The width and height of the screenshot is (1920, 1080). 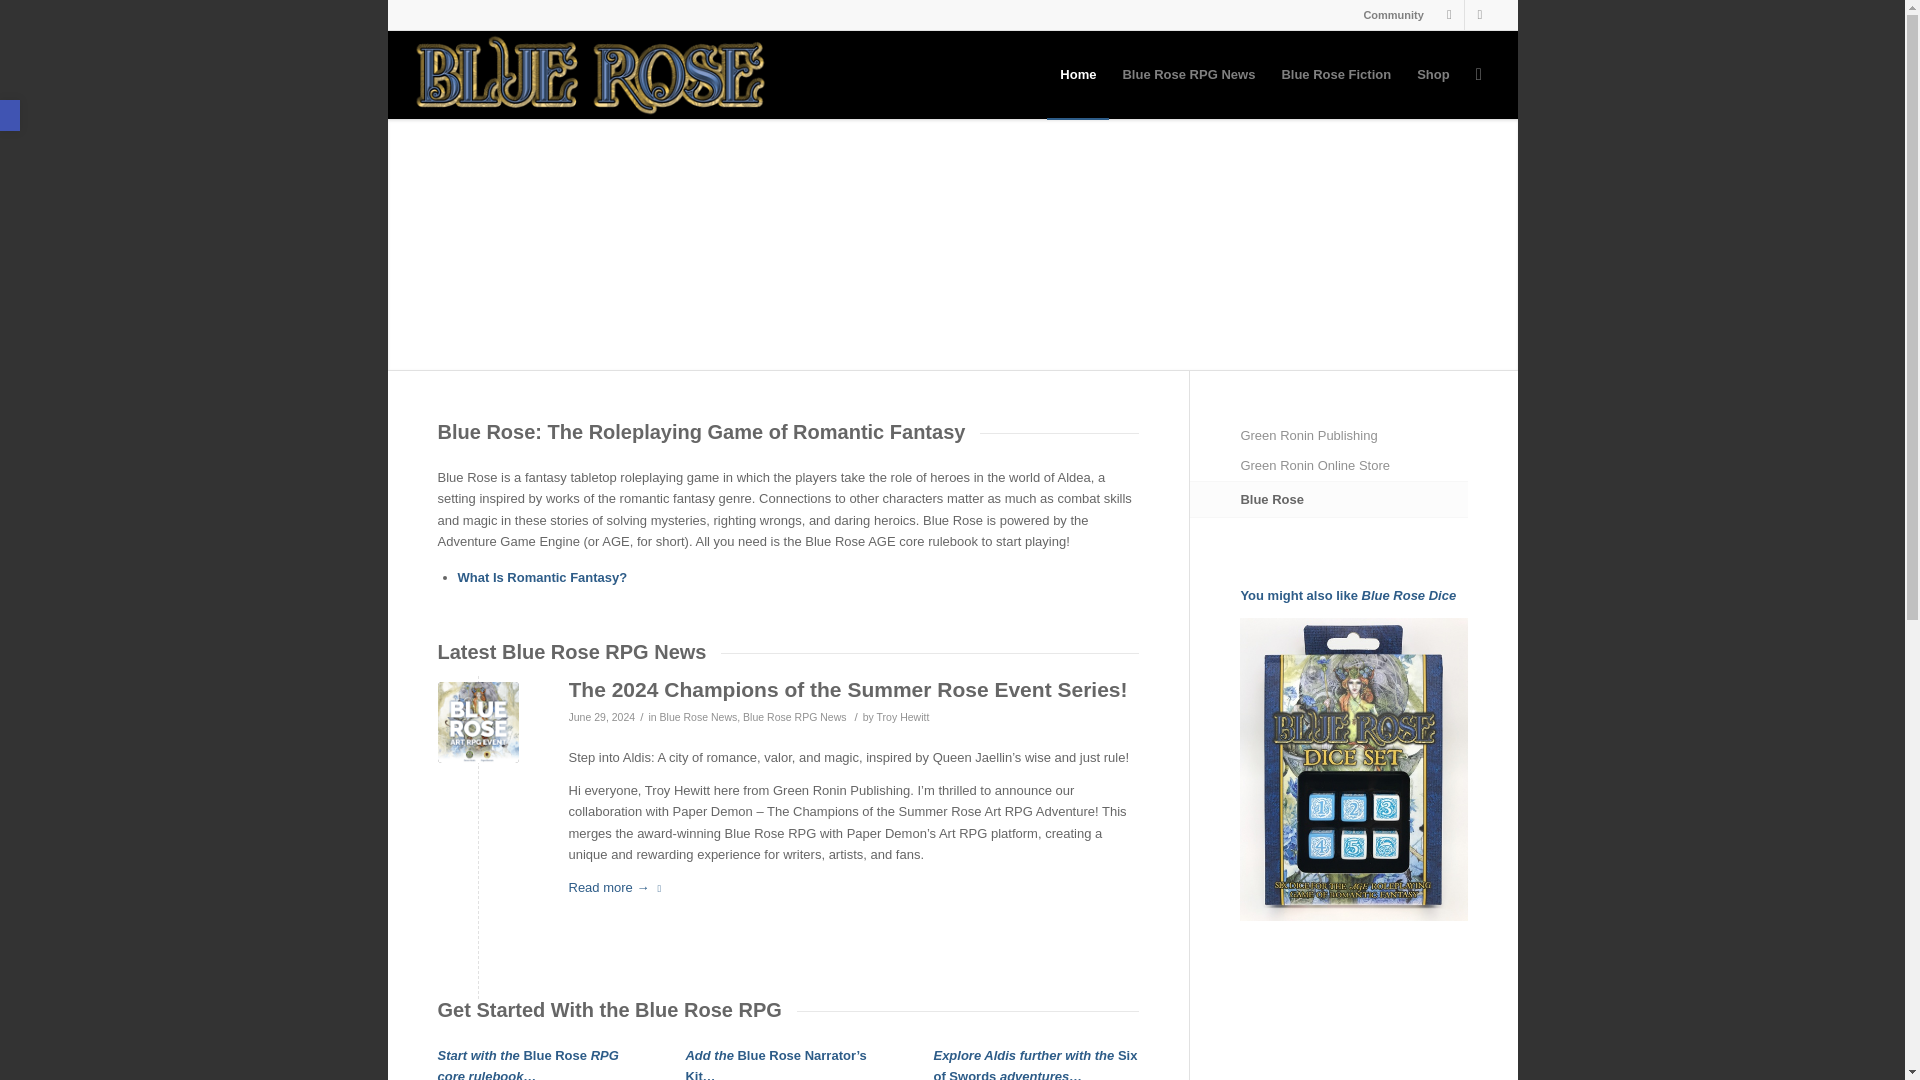 I want to click on Home, so click(x=1078, y=74).